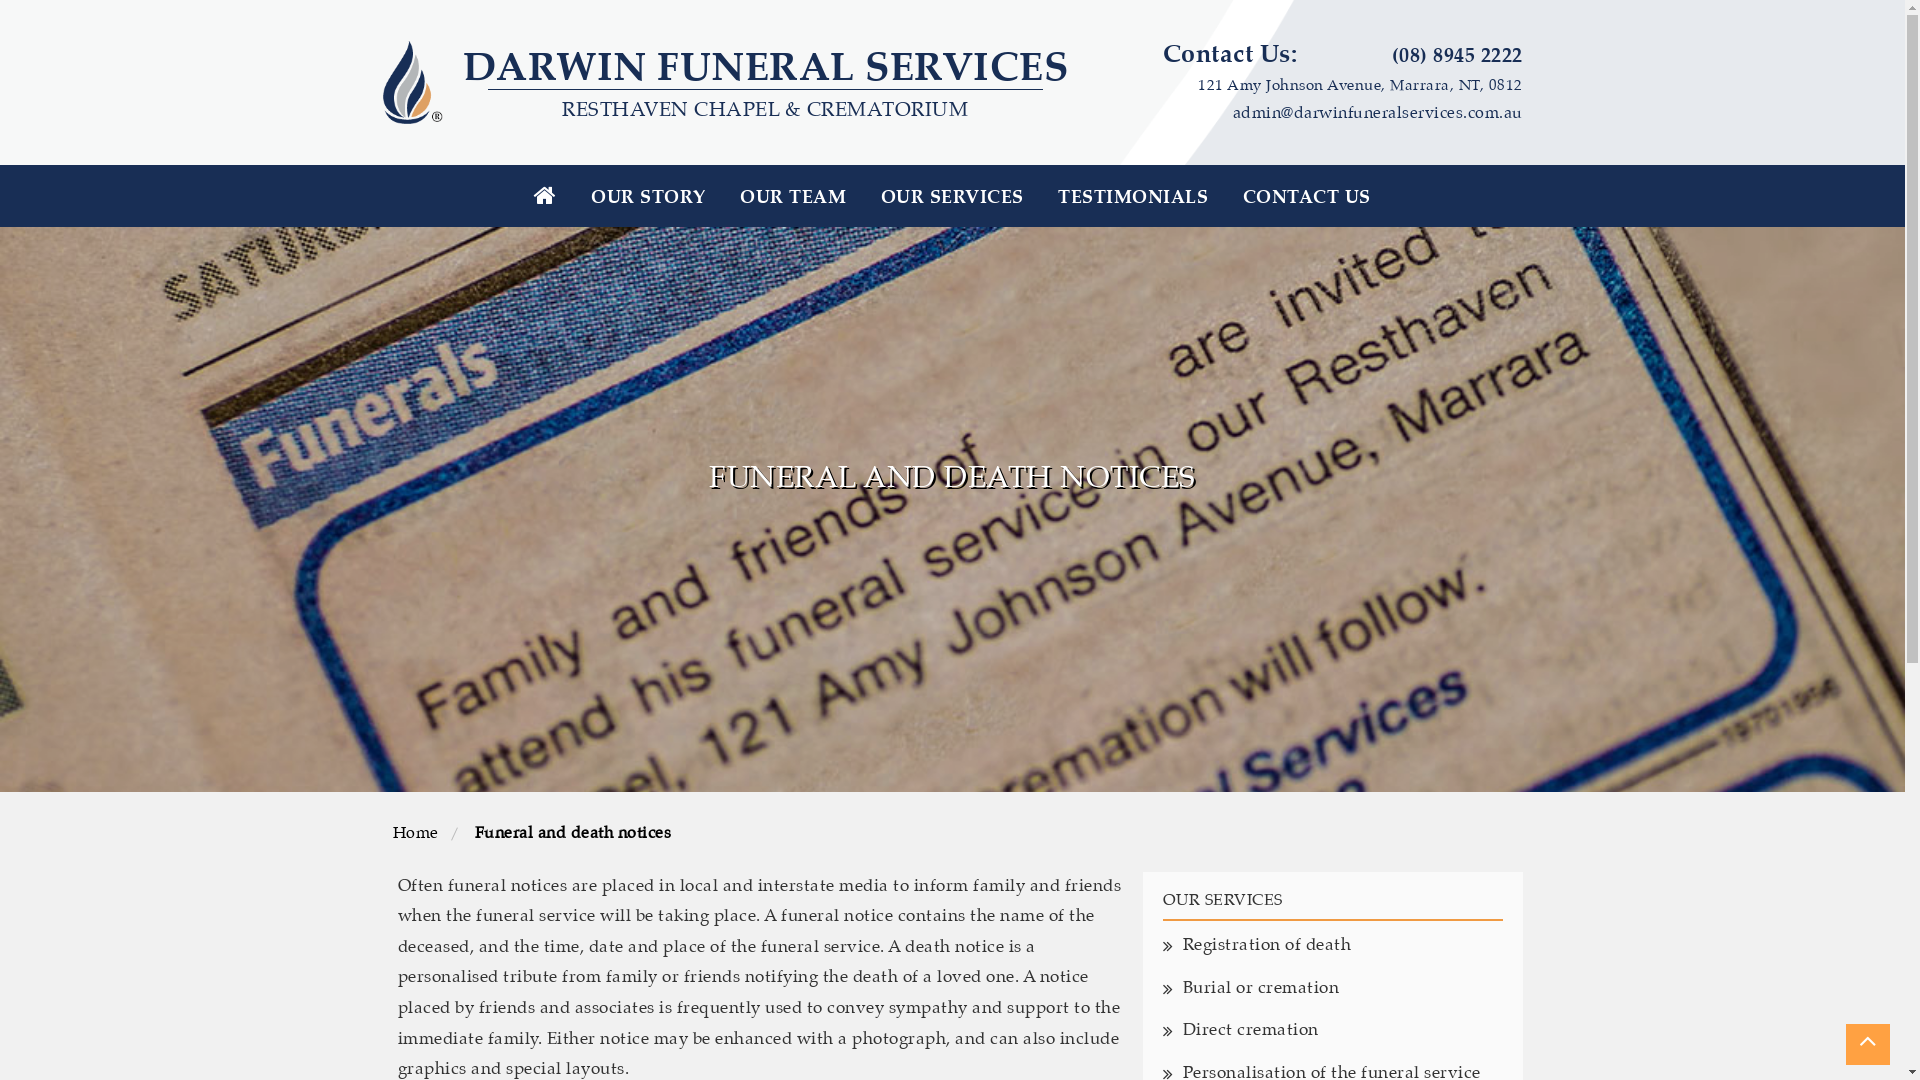 This screenshot has width=1920, height=1080. Describe the element at coordinates (1343, 990) in the screenshot. I see `Burial or cremation` at that location.